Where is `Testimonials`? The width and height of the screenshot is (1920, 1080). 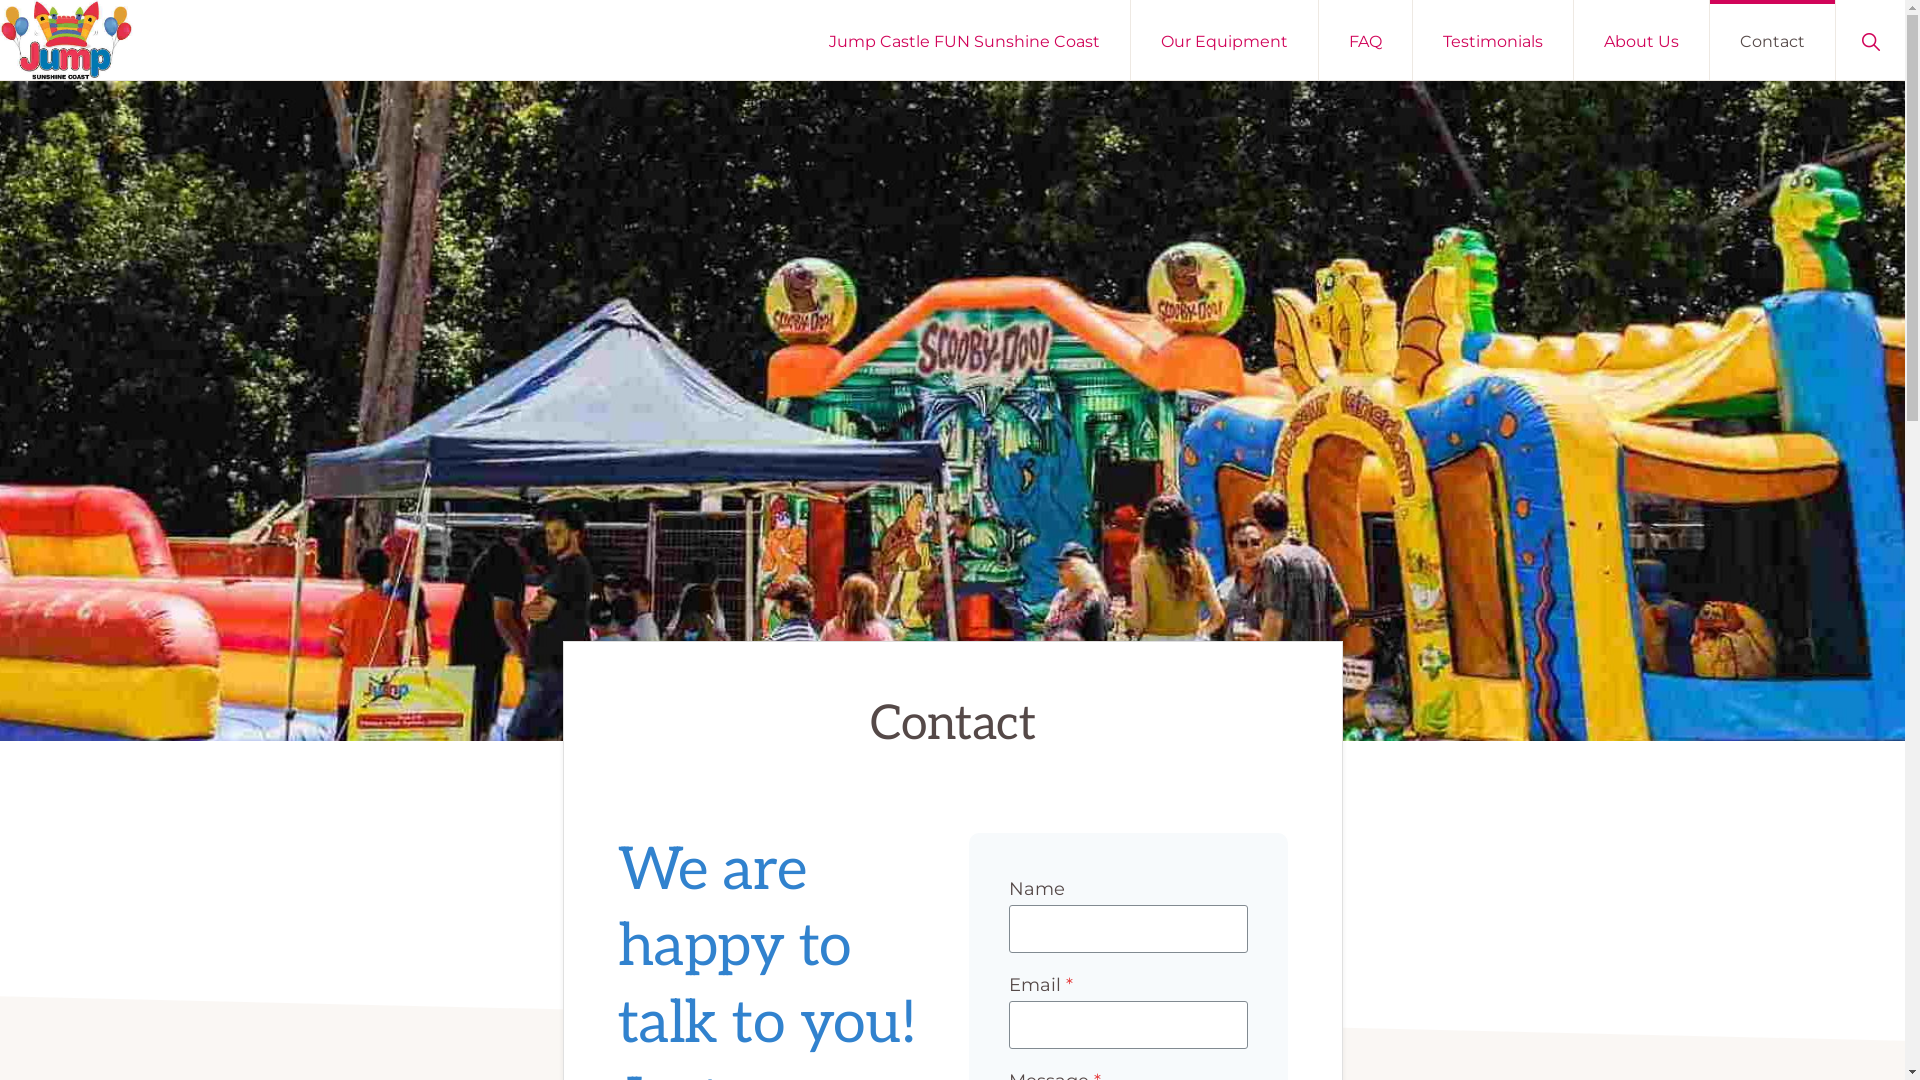
Testimonials is located at coordinates (493, 898).